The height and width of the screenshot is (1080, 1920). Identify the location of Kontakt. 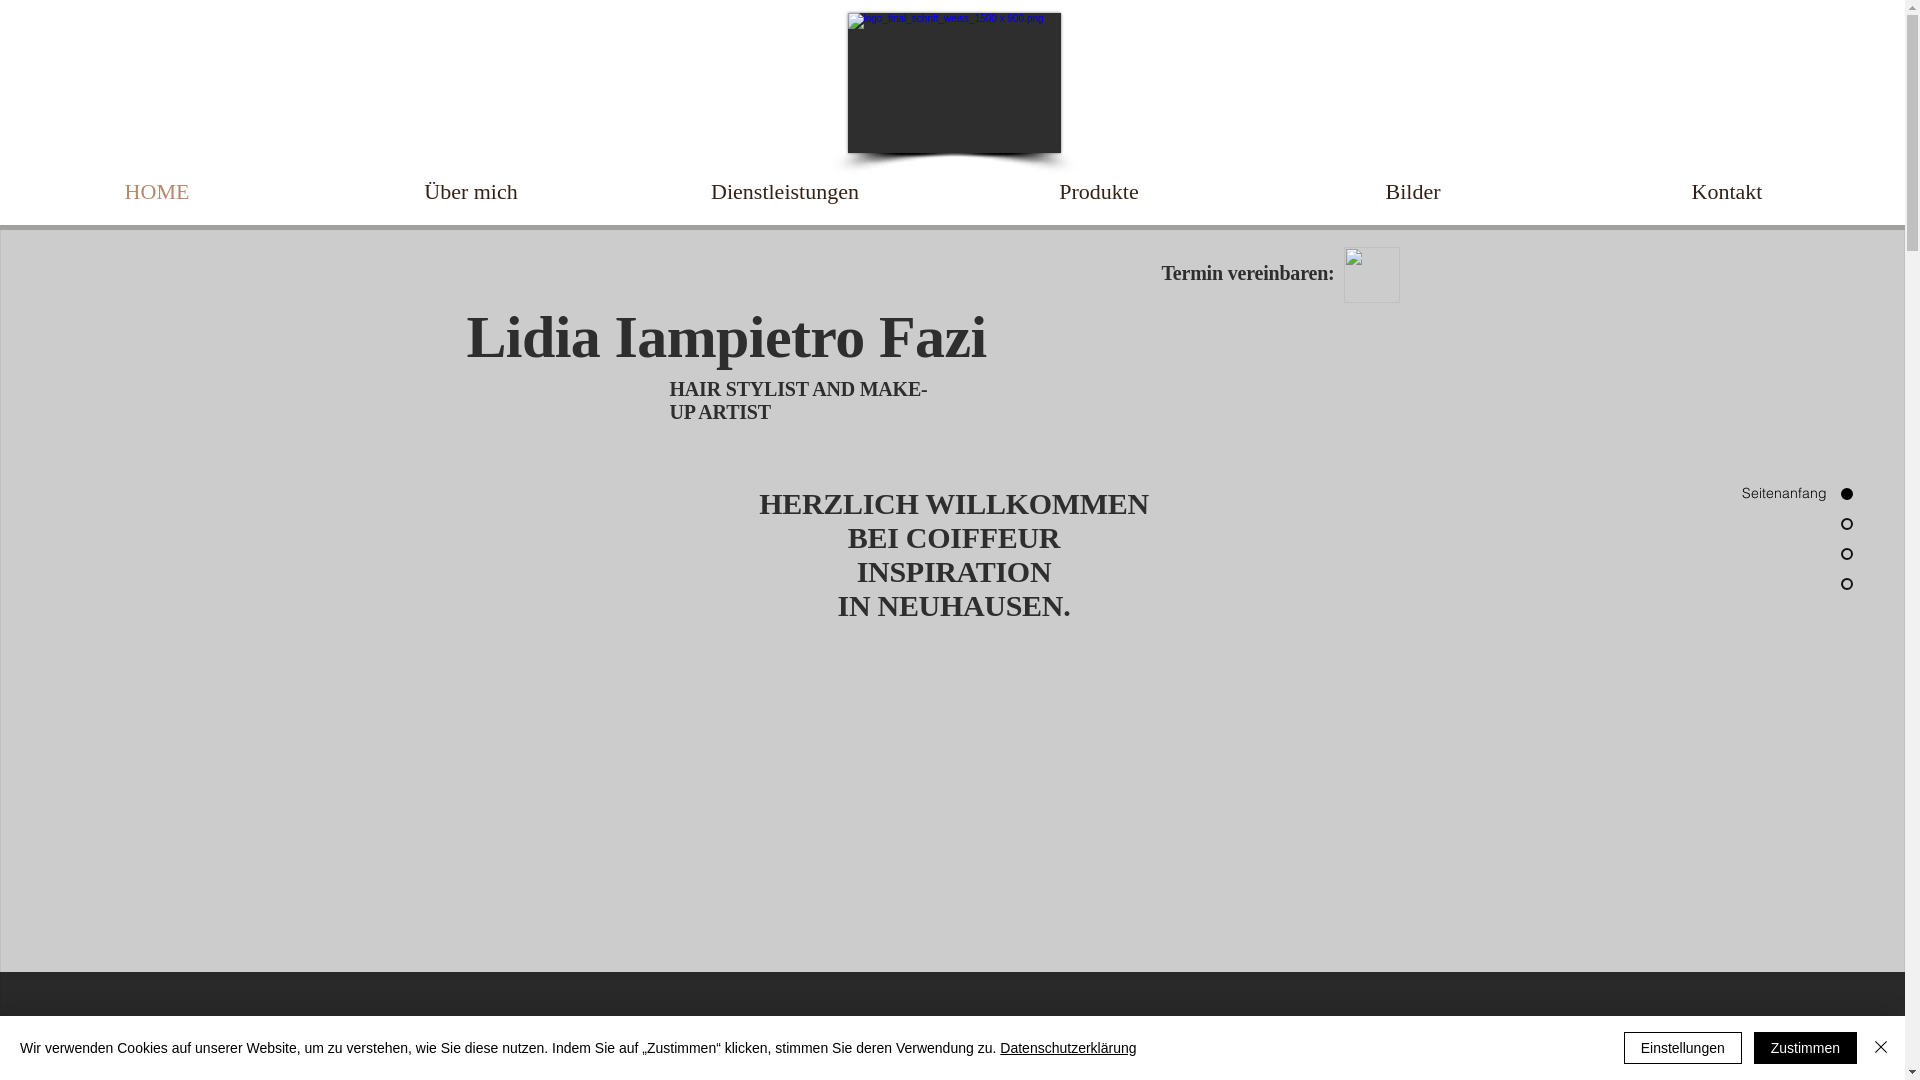
(1727, 192).